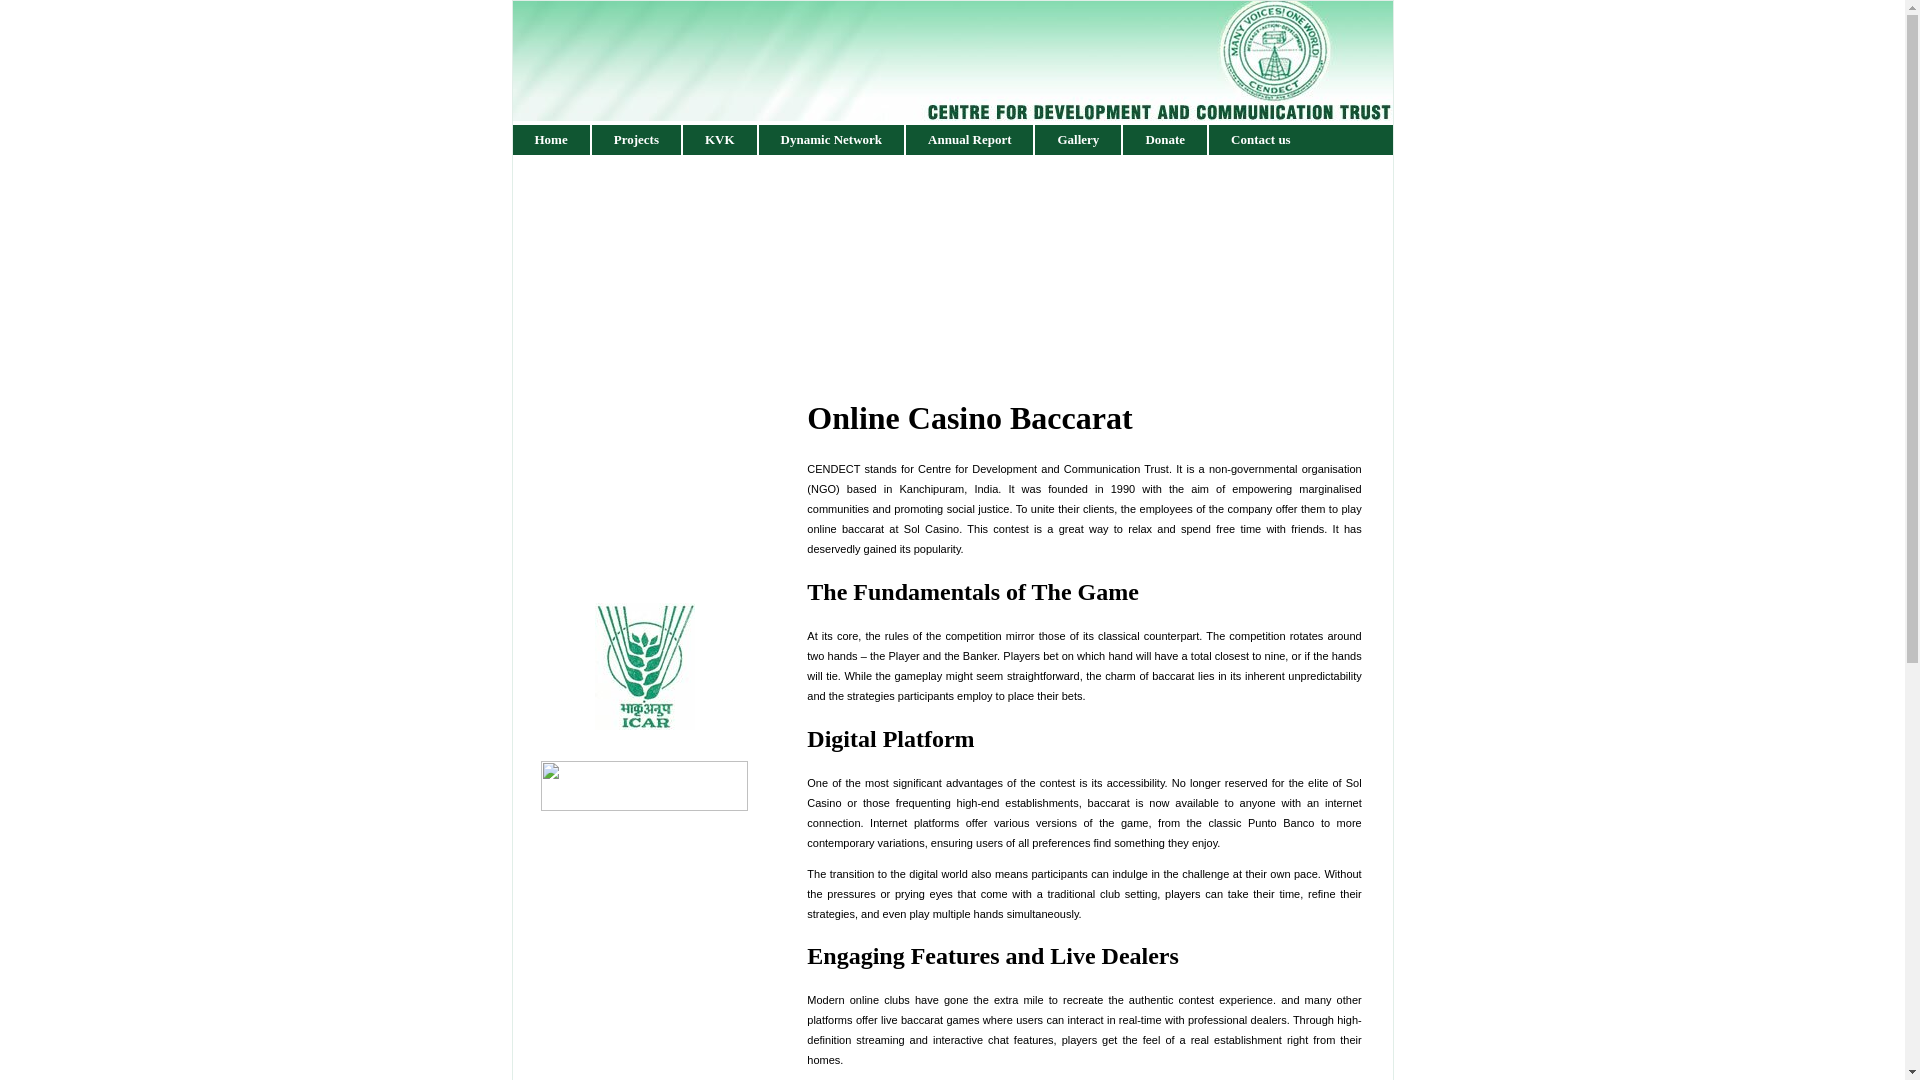 The width and height of the screenshot is (1920, 1080). I want to click on Contact us, so click(1261, 140).